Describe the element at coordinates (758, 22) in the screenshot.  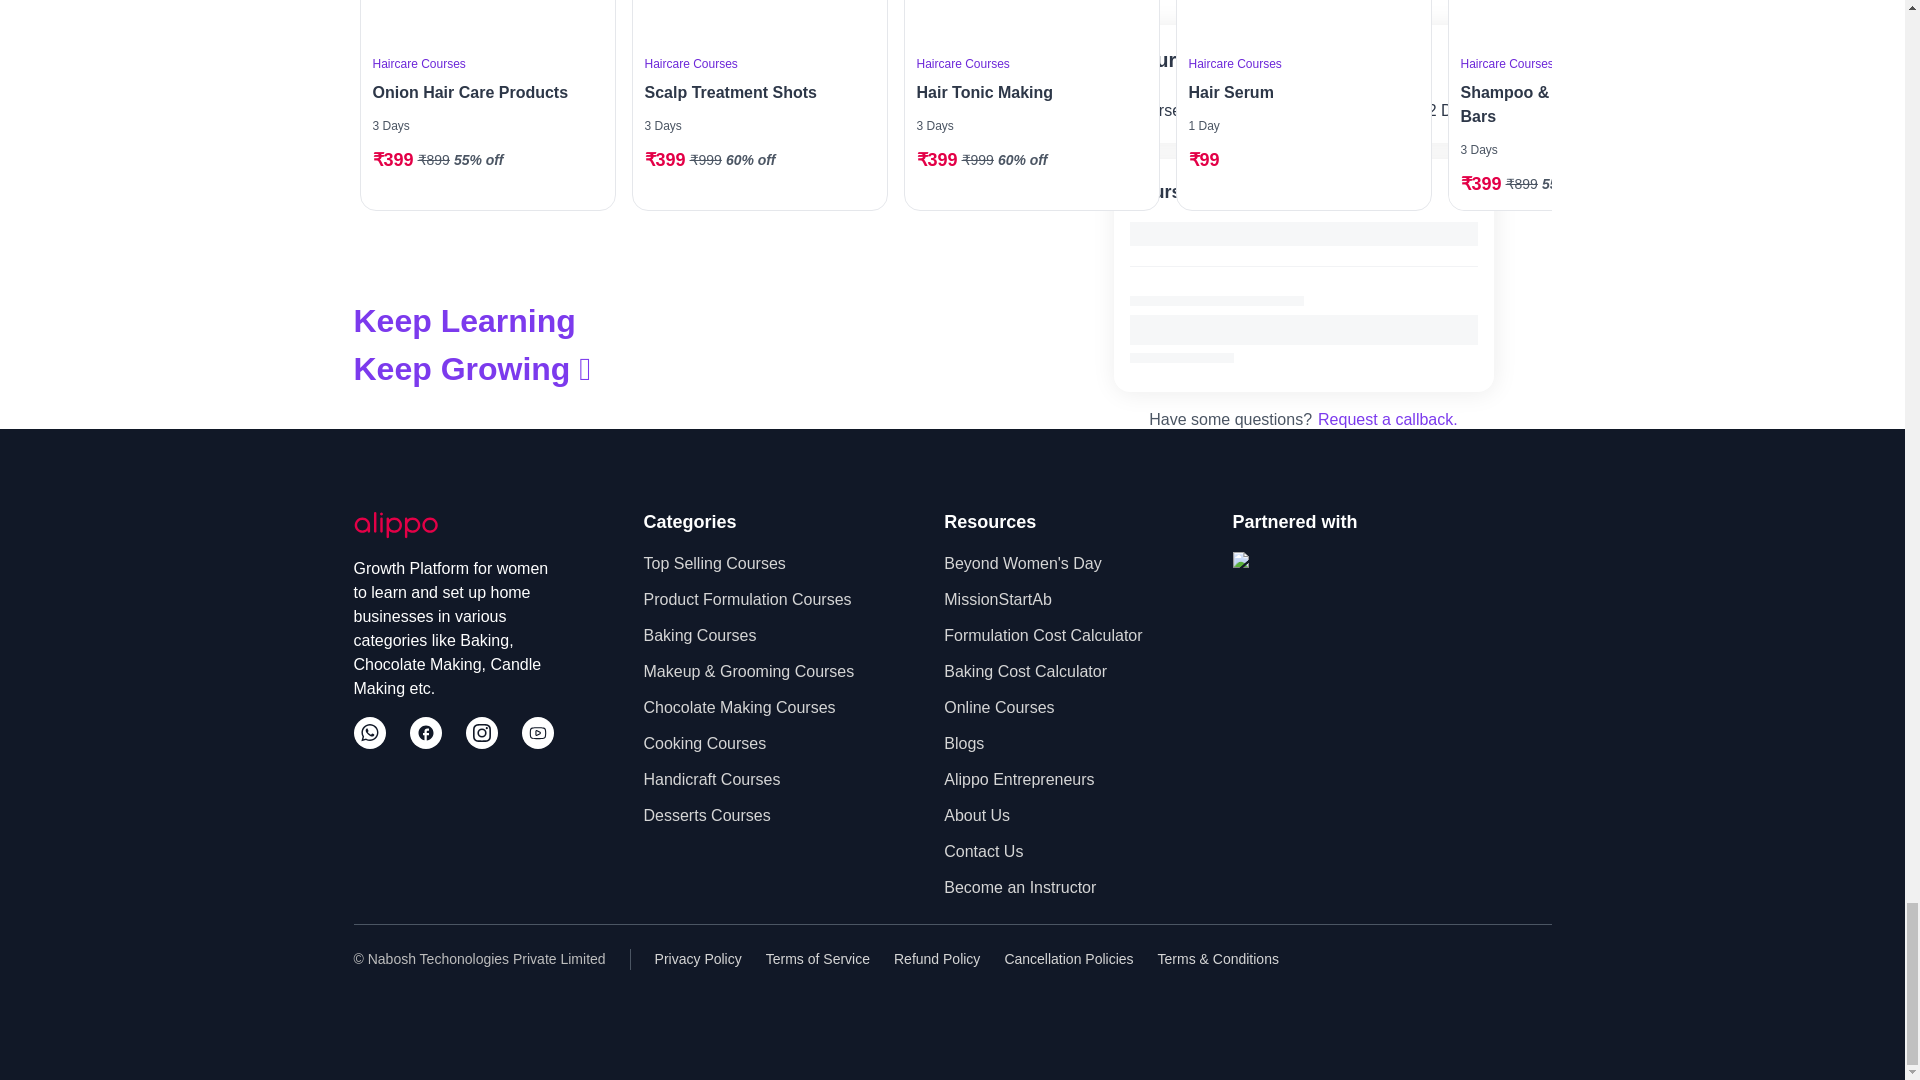
I see `Scalp Treatment Shots` at that location.